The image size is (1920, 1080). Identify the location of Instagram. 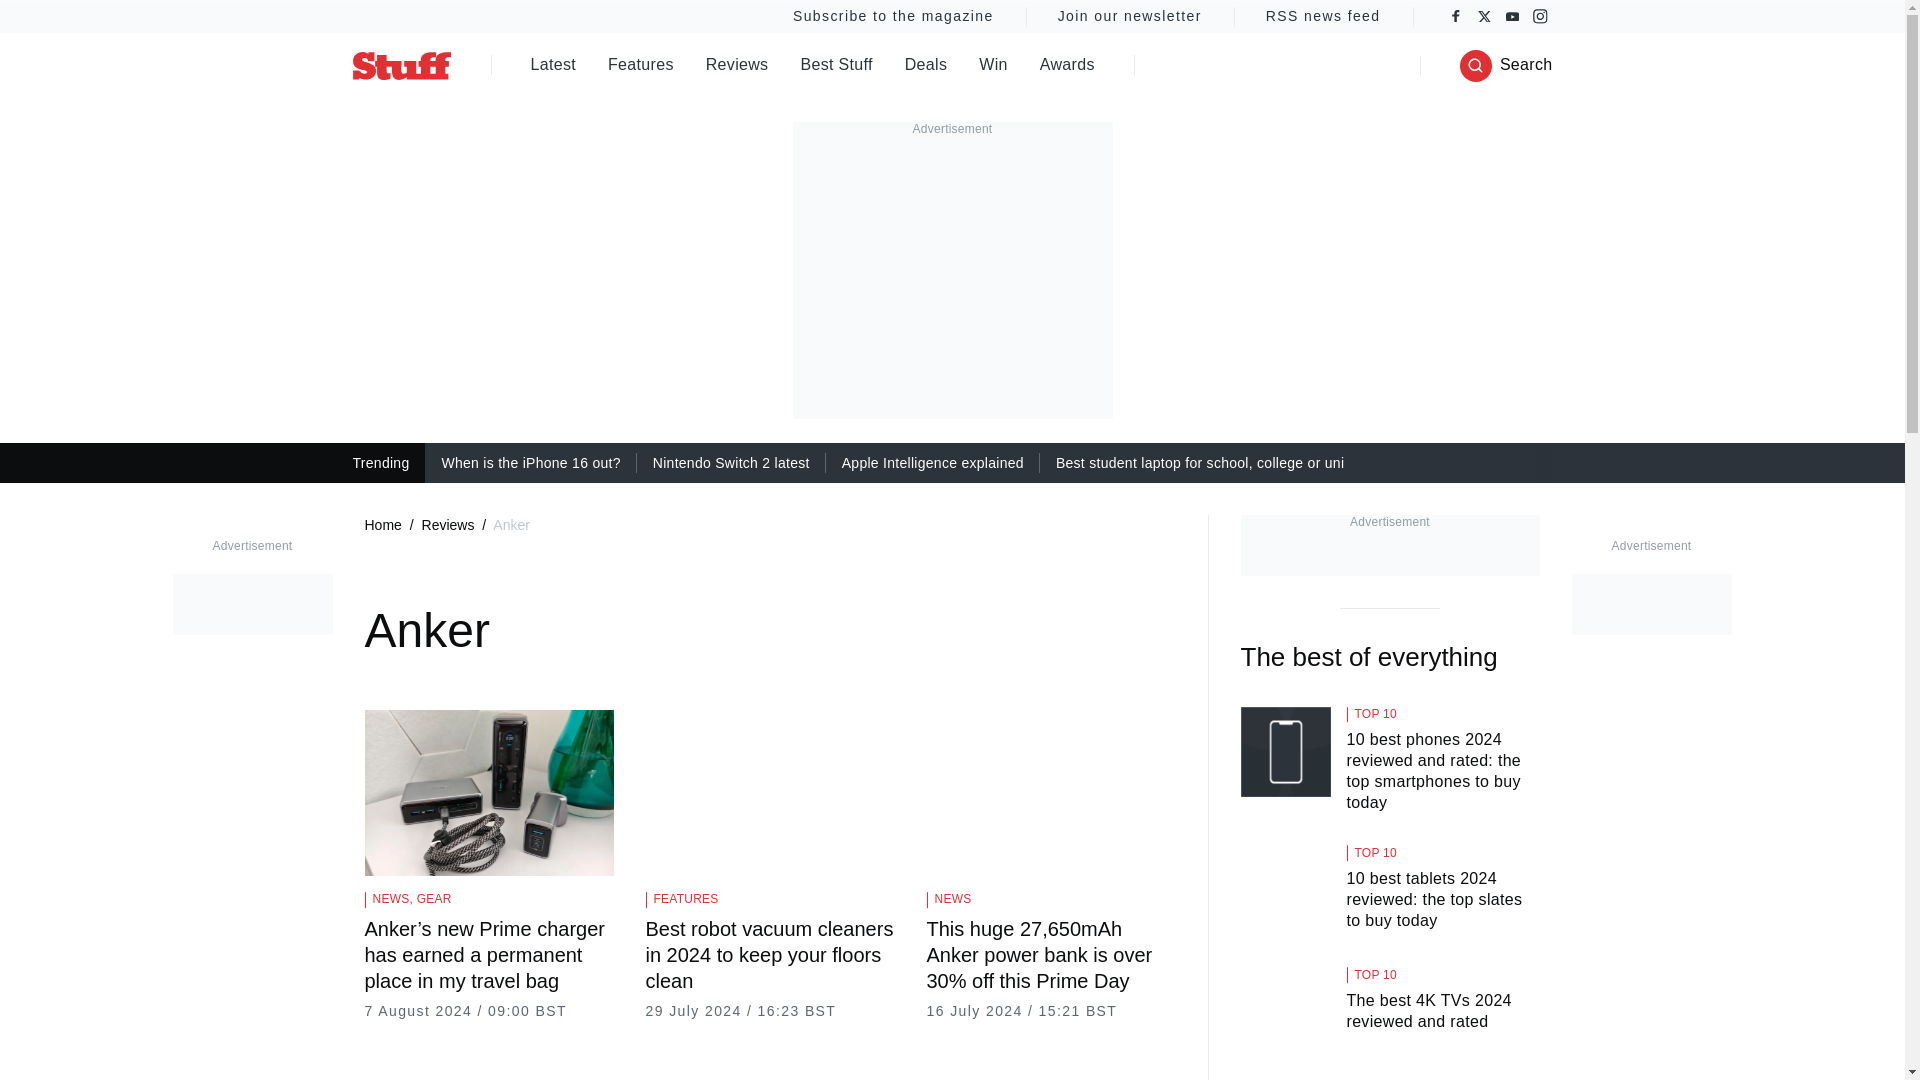
(1540, 16).